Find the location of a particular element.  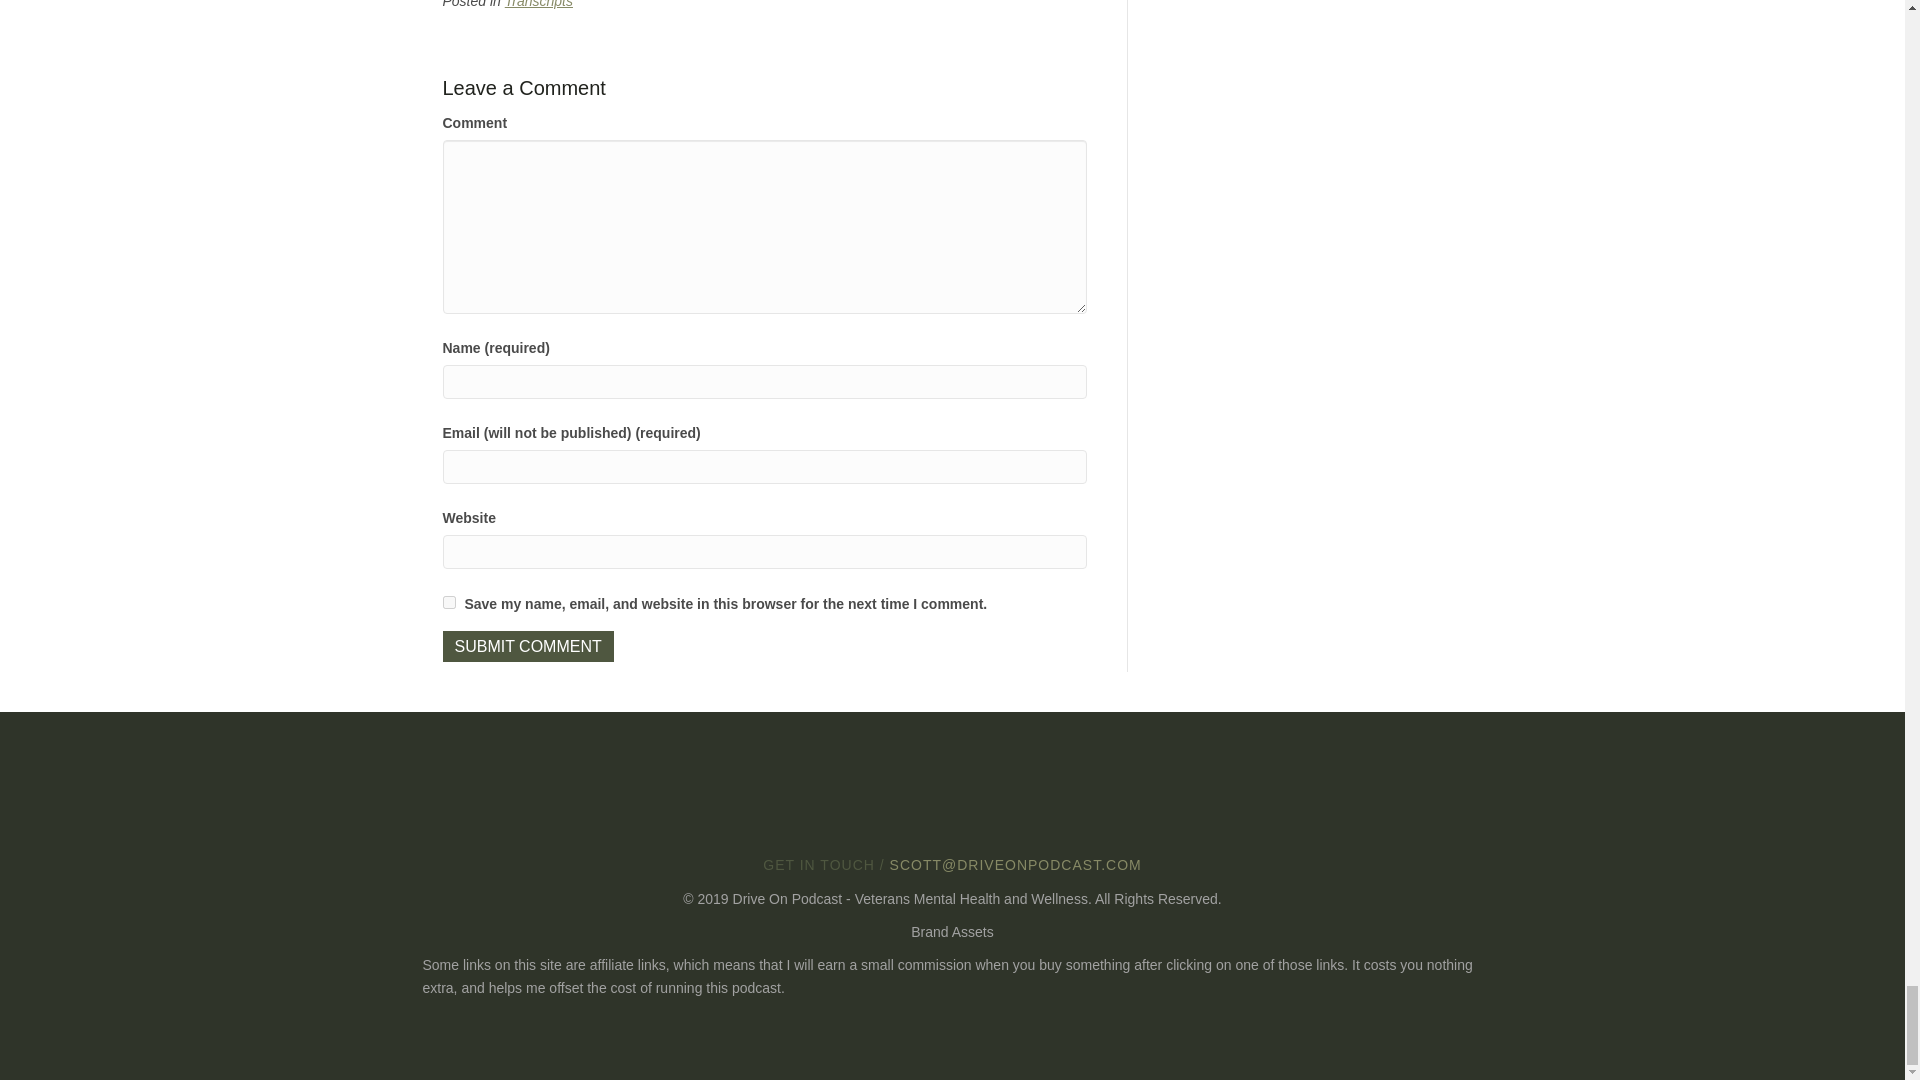

yes is located at coordinates (448, 602).